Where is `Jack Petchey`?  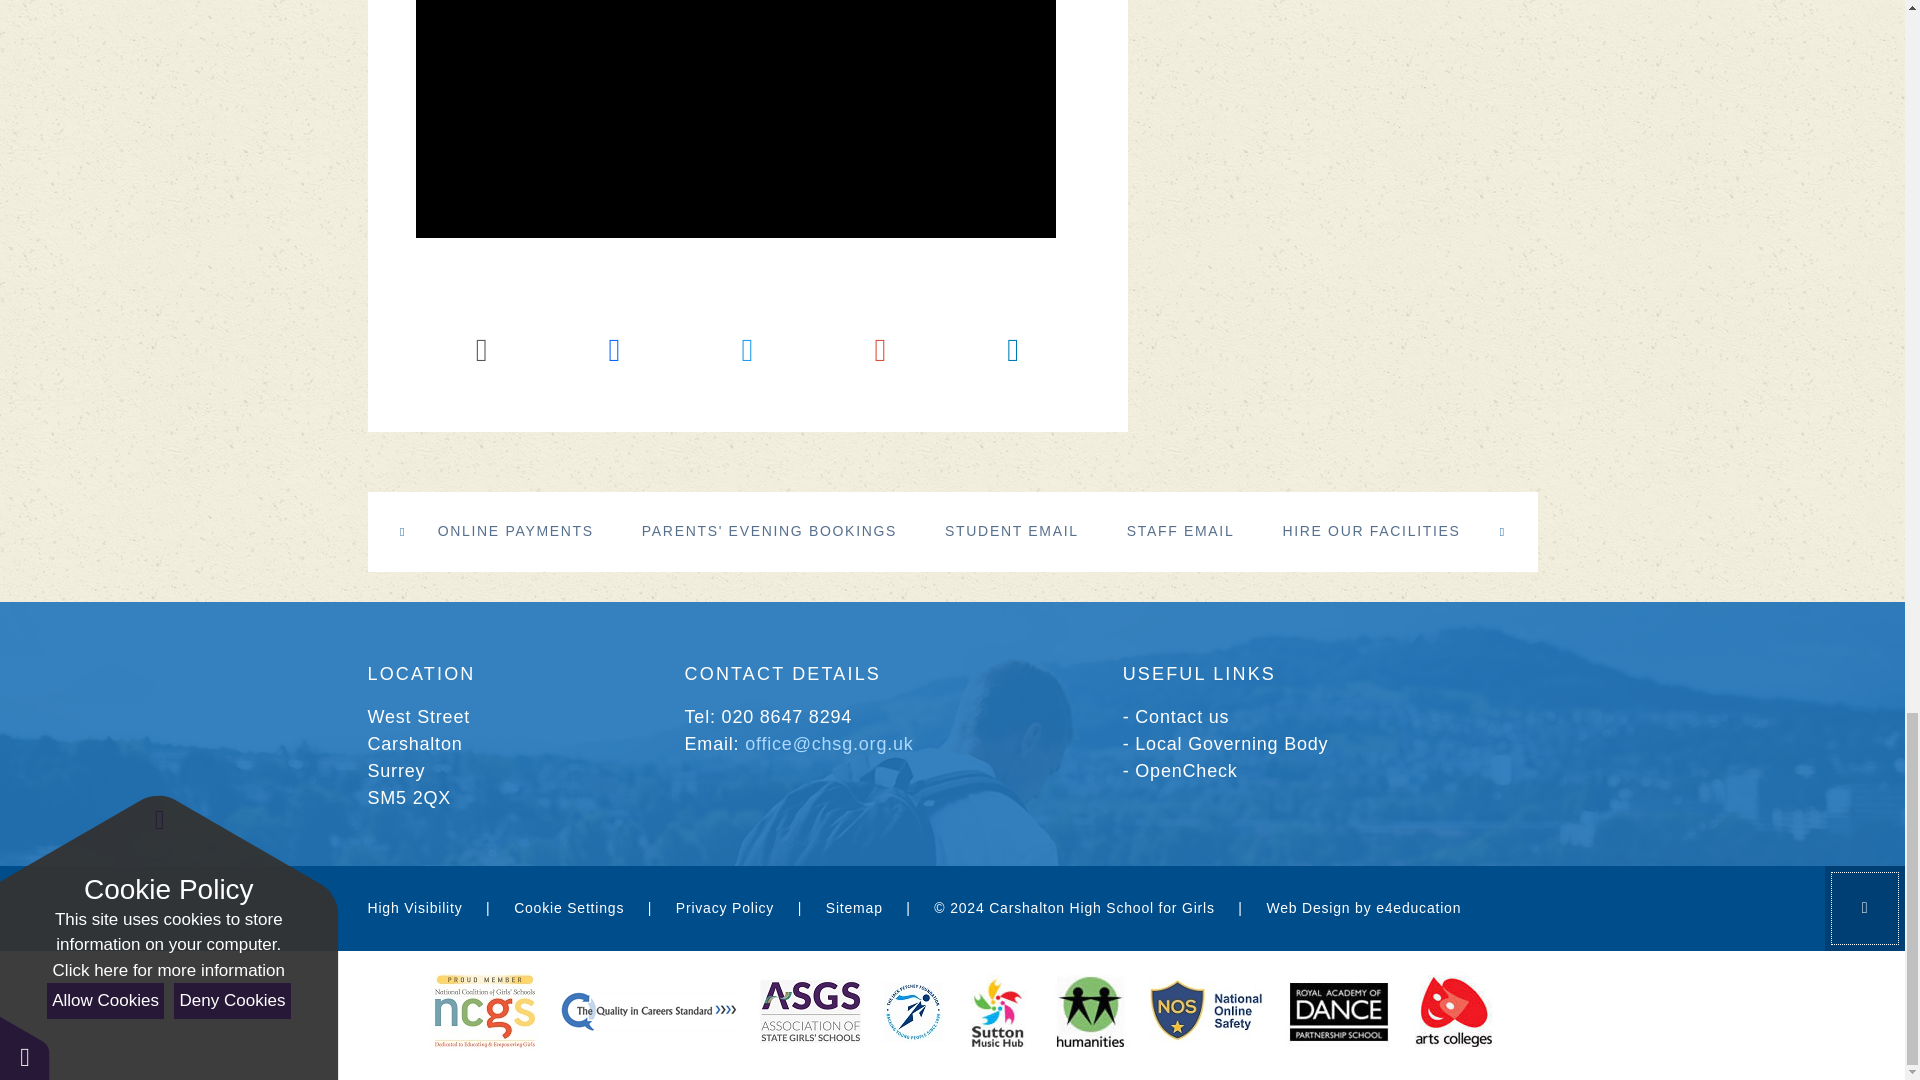
Jack Petchey is located at coordinates (912, 1012).